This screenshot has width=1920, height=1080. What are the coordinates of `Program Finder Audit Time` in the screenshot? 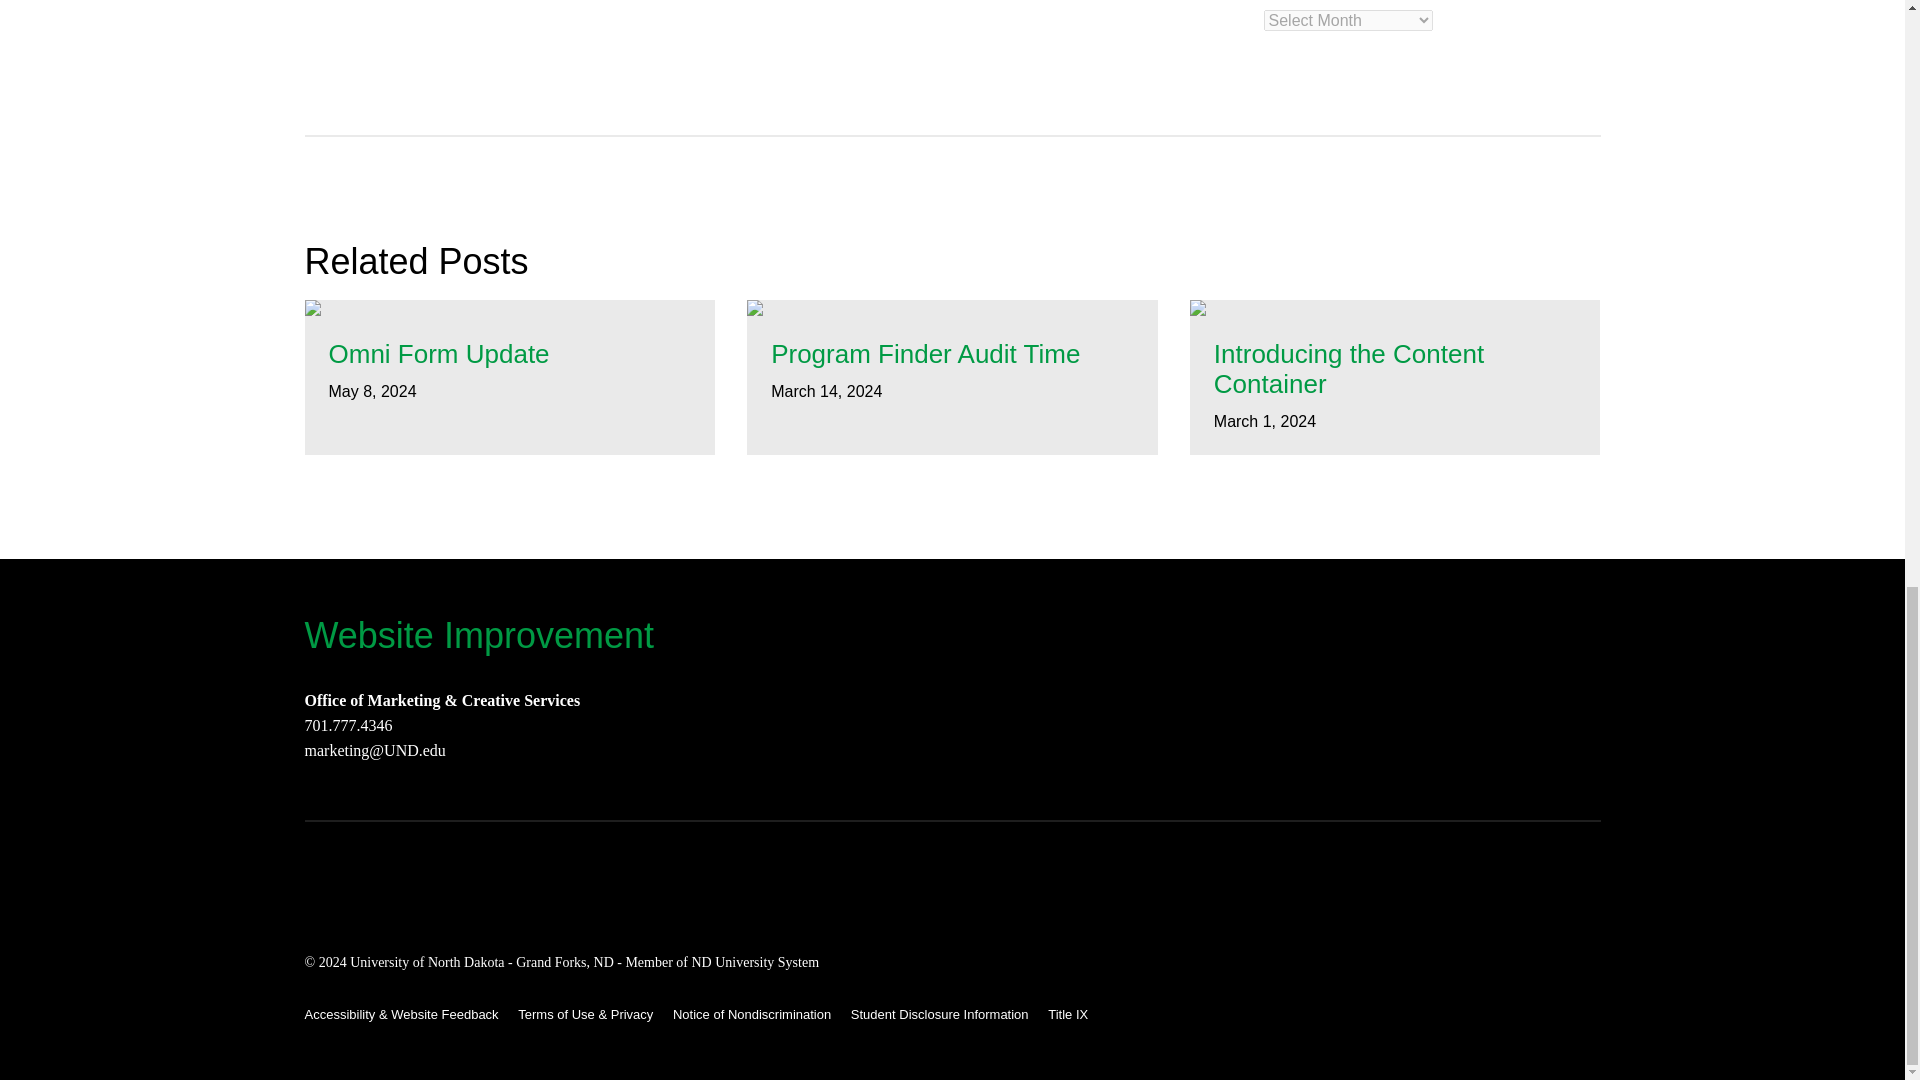 It's located at (952, 355).